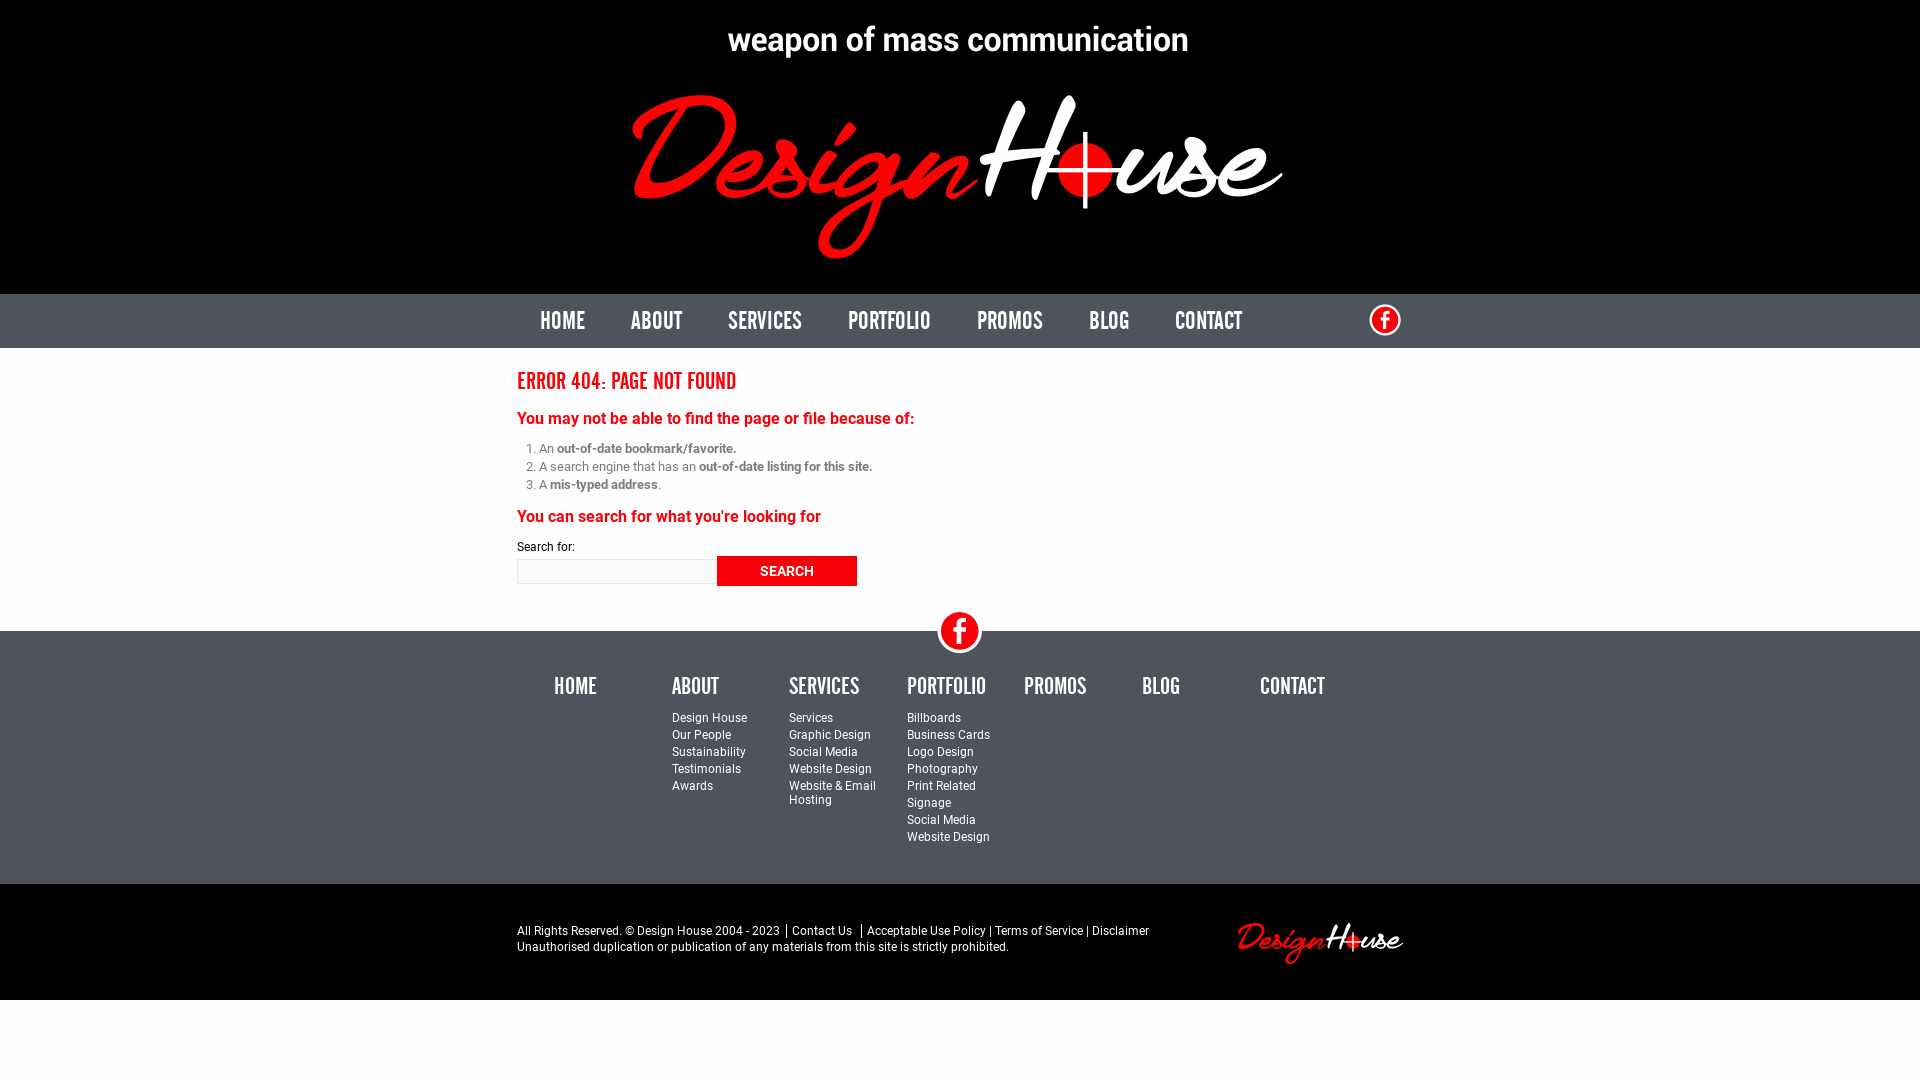 This screenshot has height=1080, width=1920. What do you see at coordinates (1055, 688) in the screenshot?
I see `PROMOS` at bounding box center [1055, 688].